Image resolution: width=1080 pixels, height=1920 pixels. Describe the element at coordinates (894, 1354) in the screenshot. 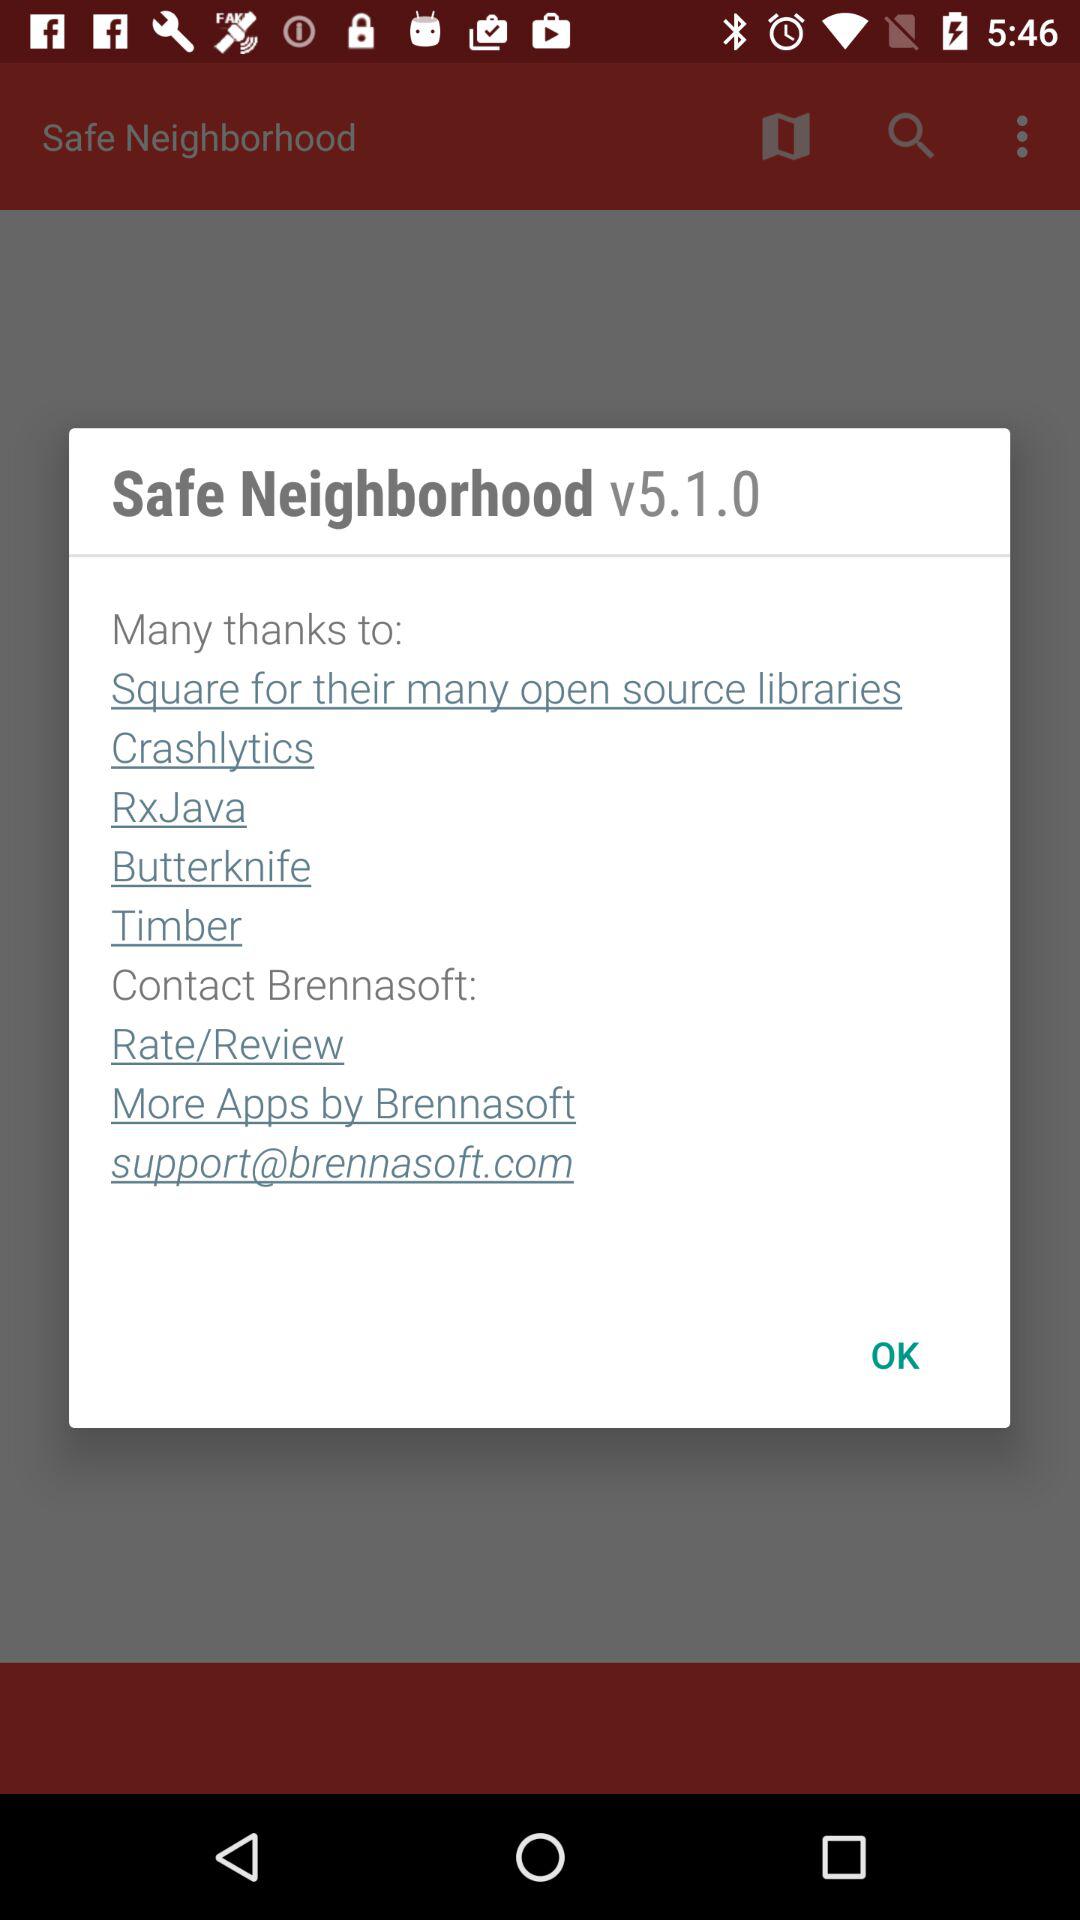

I see `select item below many thanks to item` at that location.